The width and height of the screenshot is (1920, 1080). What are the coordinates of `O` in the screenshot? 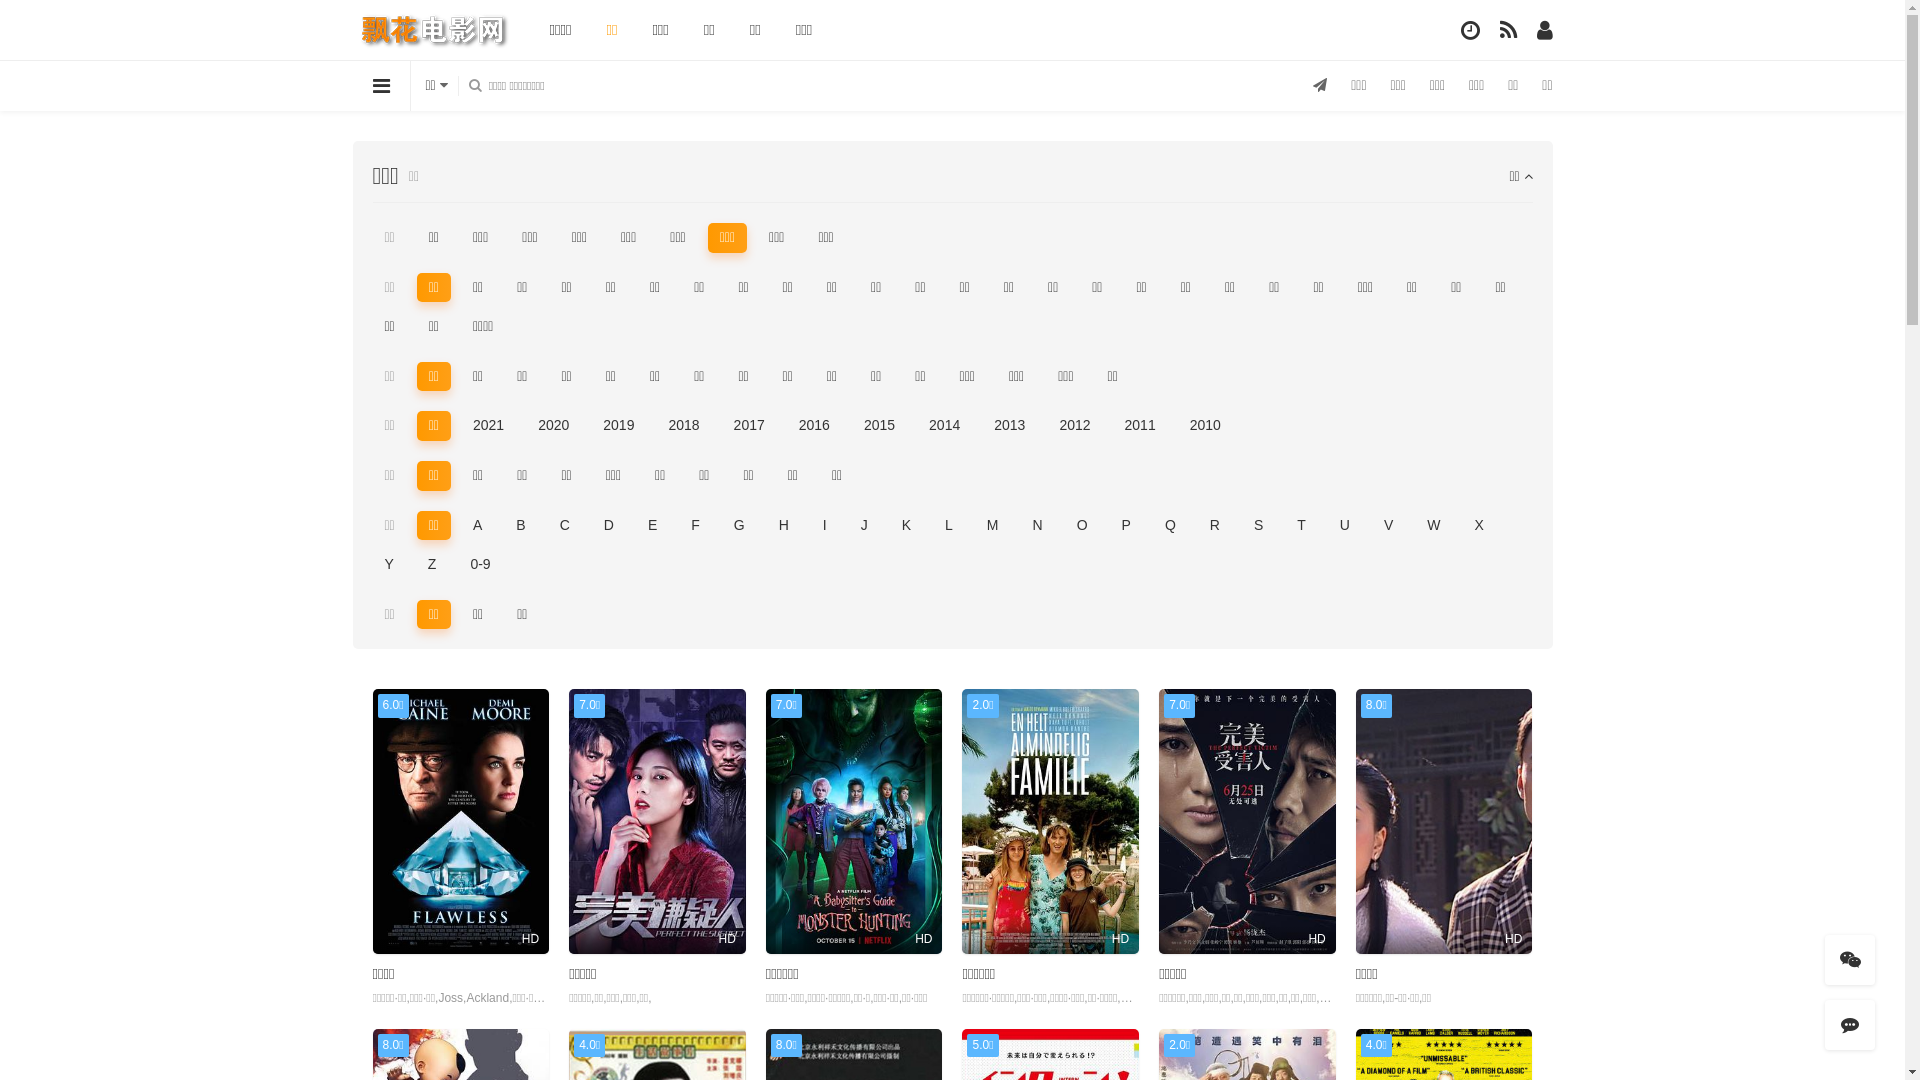 It's located at (1082, 526).